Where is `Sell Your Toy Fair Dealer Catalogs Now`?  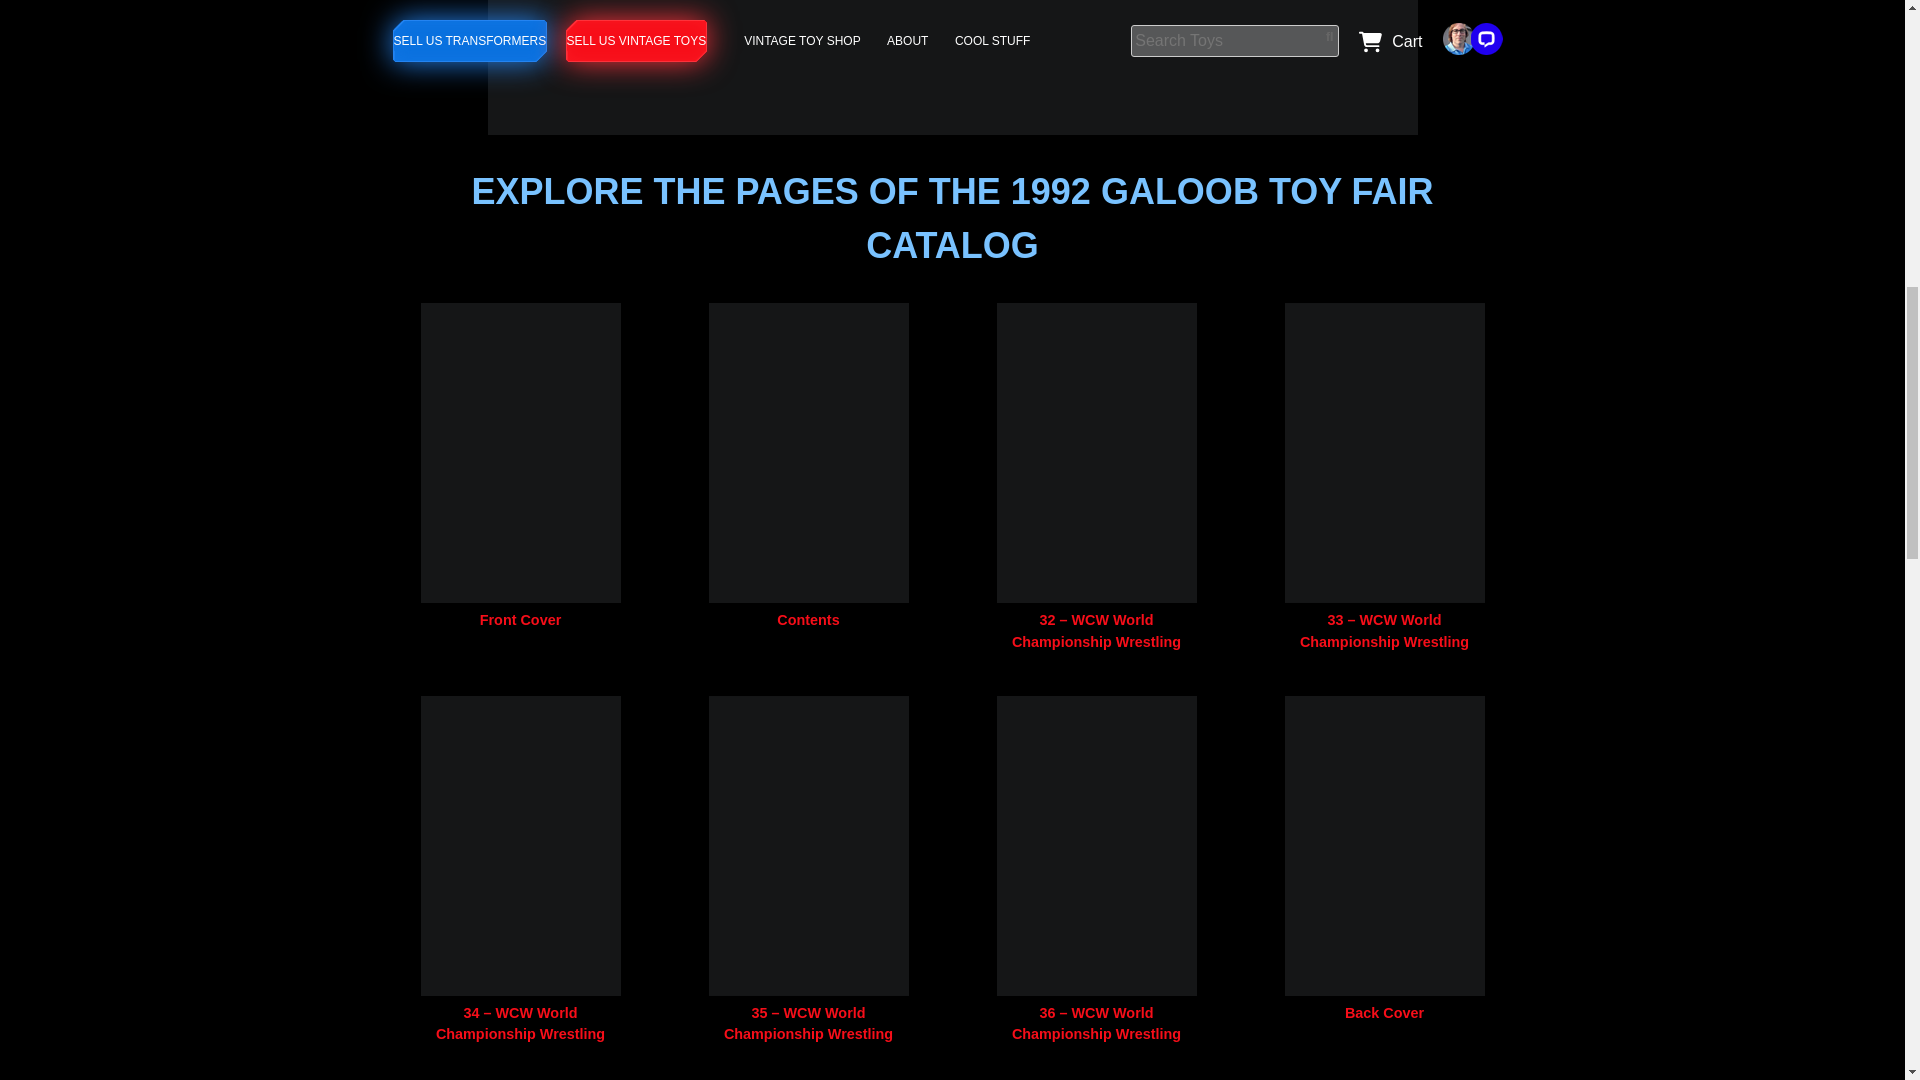 Sell Your Toy Fair Dealer Catalogs Now is located at coordinates (952, 68).